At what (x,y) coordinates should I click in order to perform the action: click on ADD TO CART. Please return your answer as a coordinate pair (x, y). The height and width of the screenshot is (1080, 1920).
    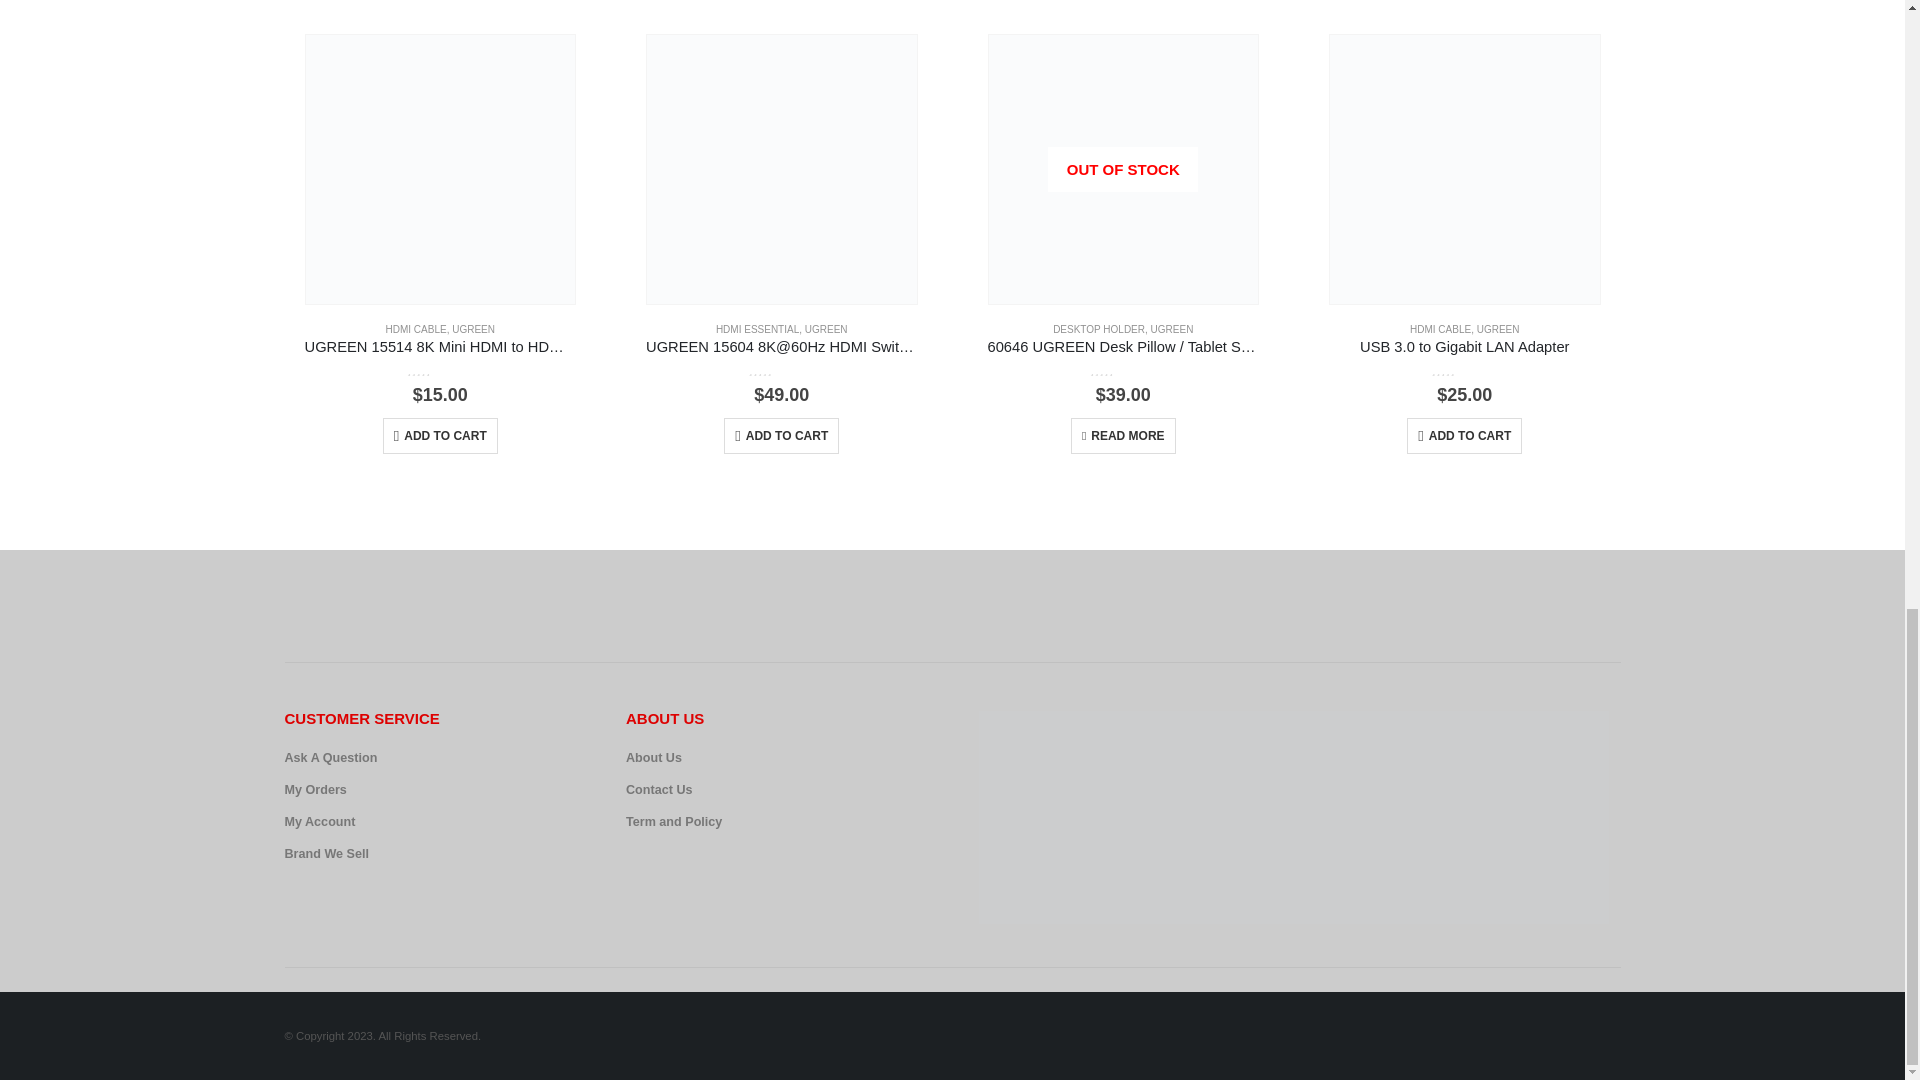
    Looking at the image, I should click on (440, 435).